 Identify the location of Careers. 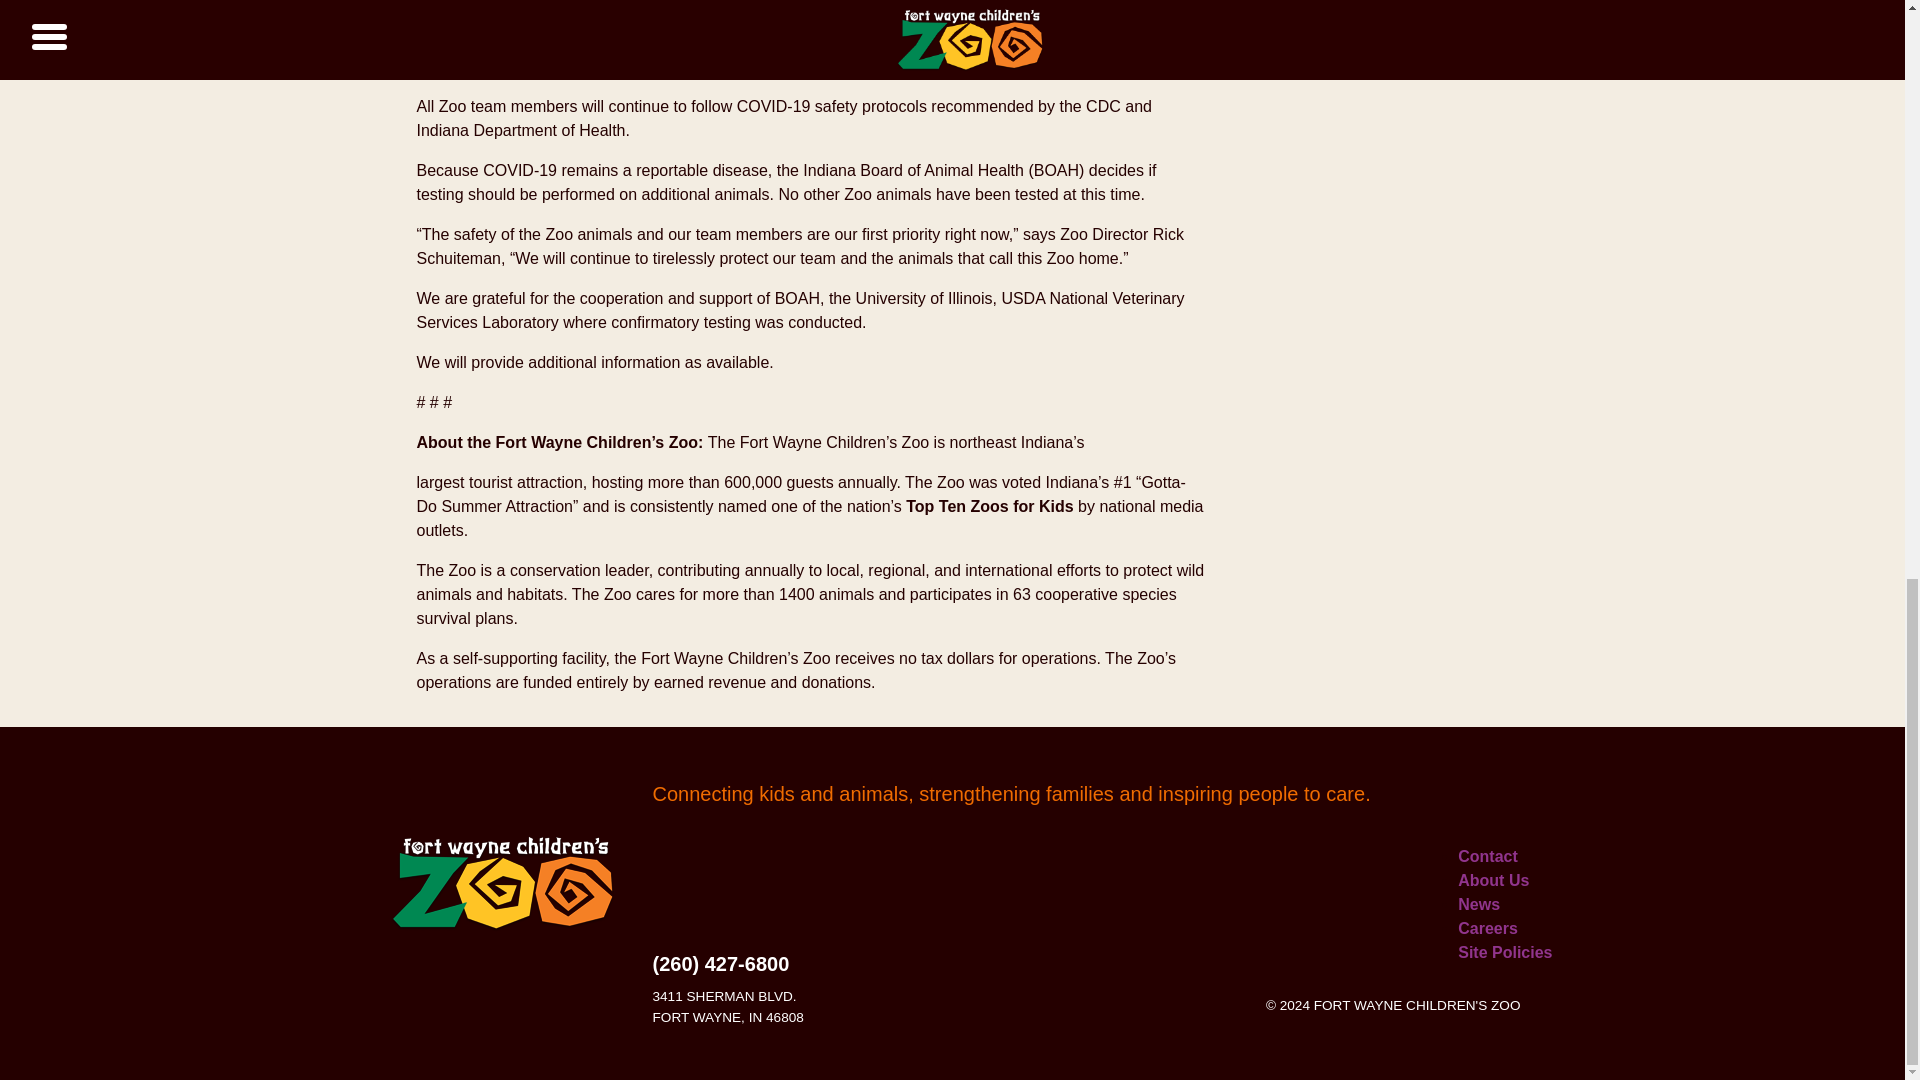
(1488, 928).